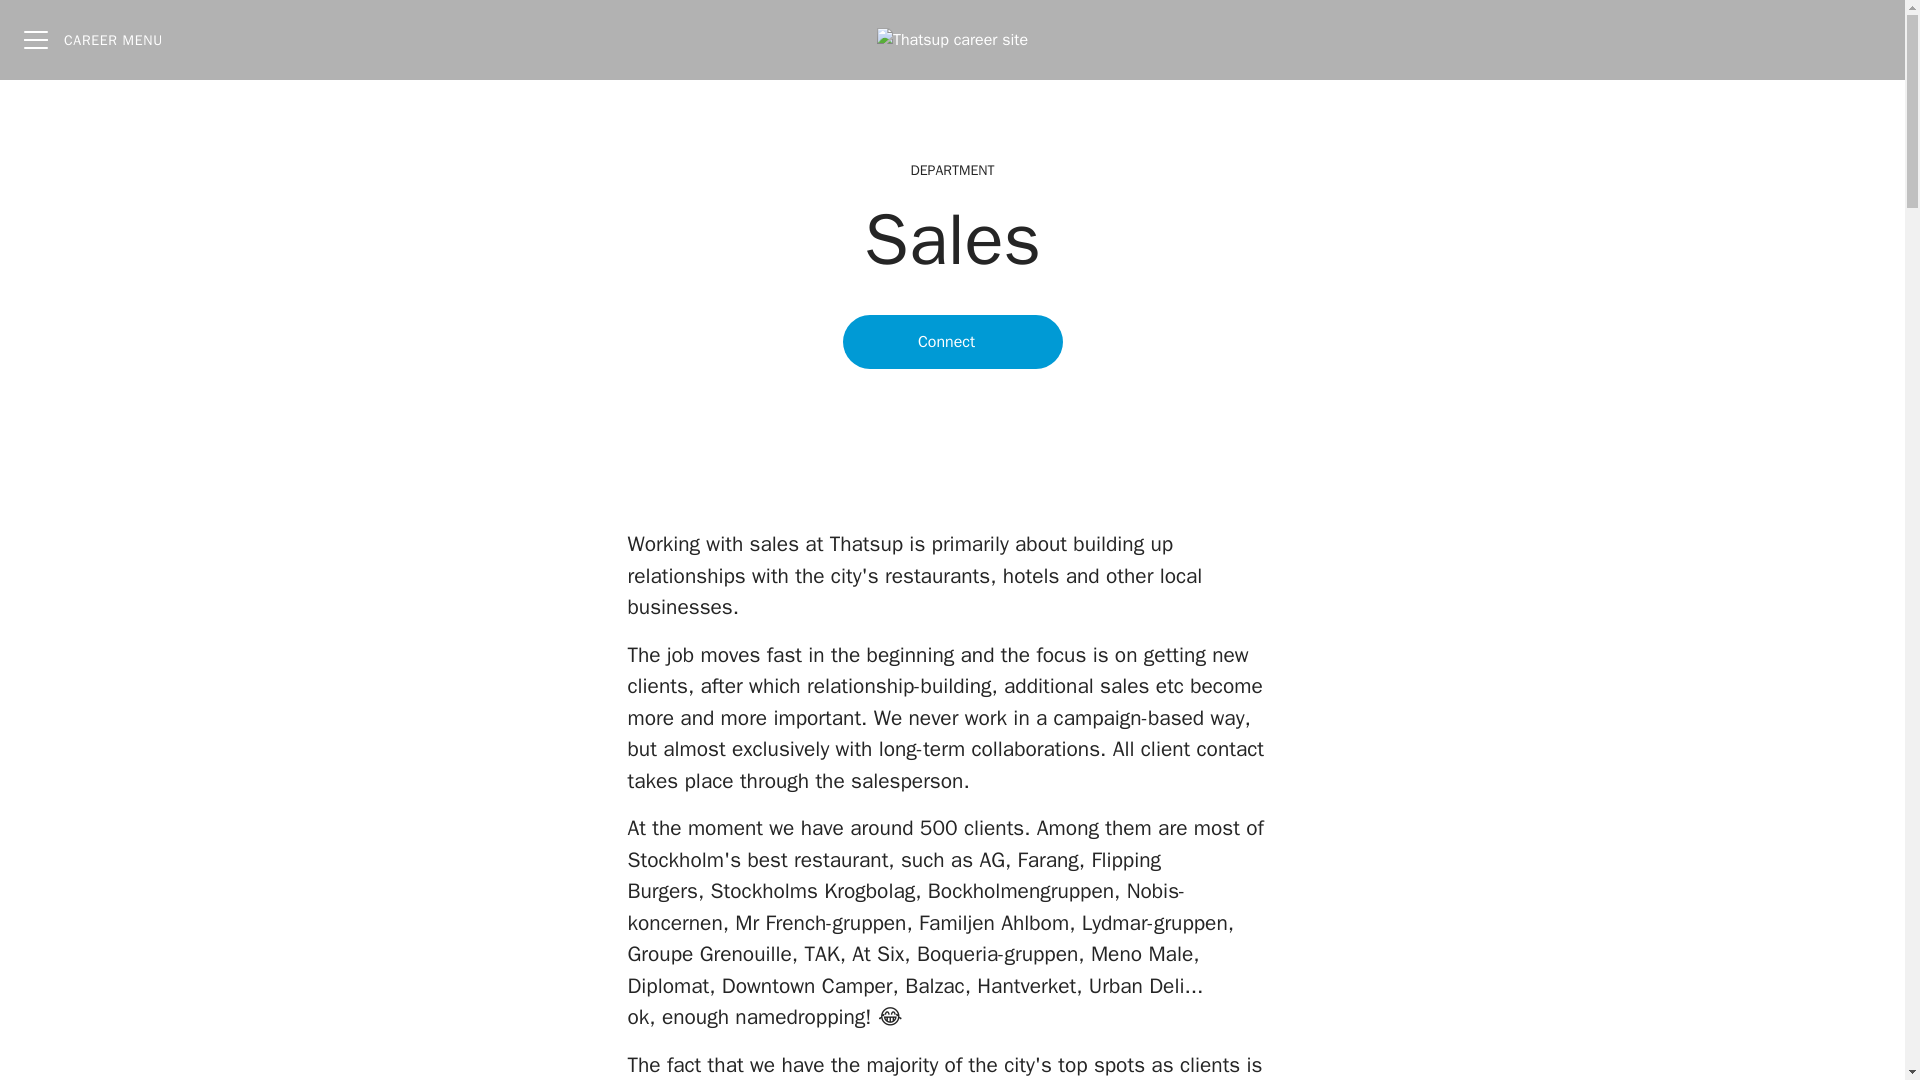 The height and width of the screenshot is (1080, 1920). What do you see at coordinates (92, 40) in the screenshot?
I see `CAREER MENU` at bounding box center [92, 40].